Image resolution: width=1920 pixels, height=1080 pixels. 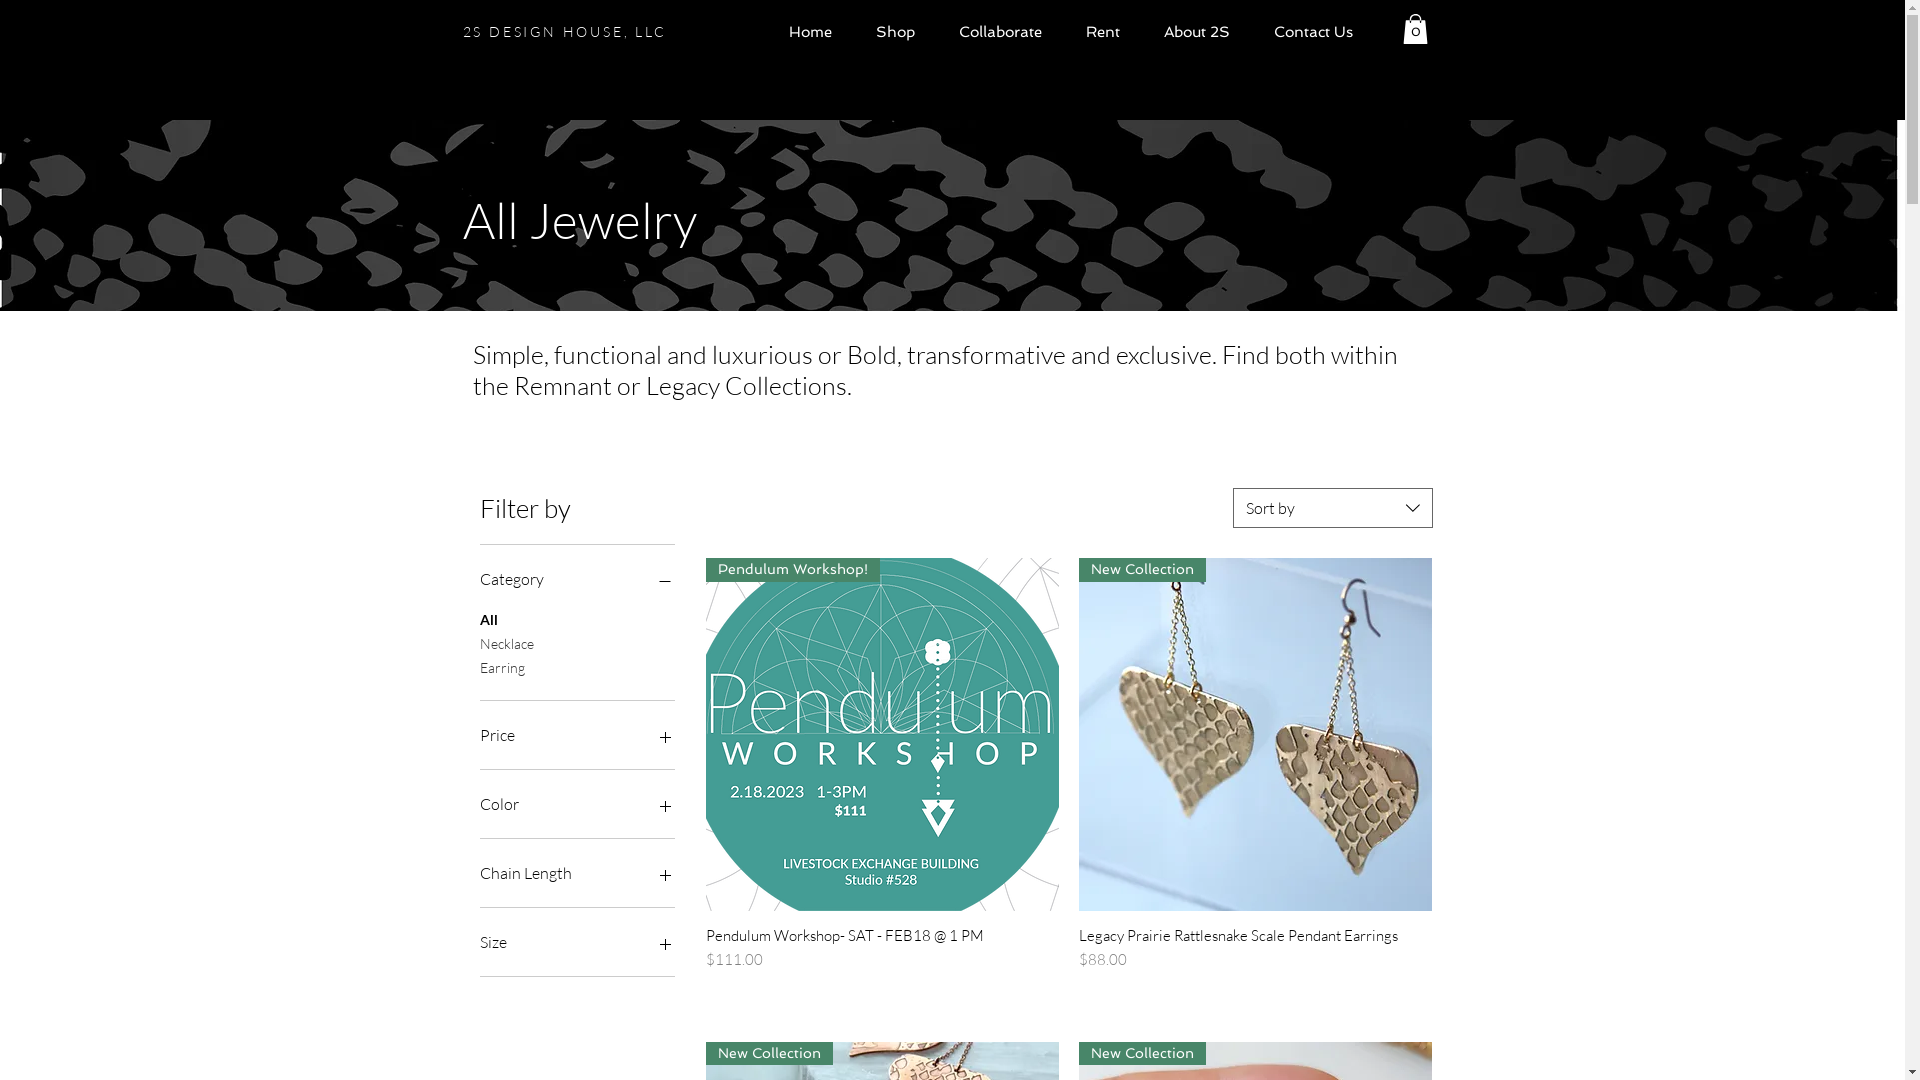 What do you see at coordinates (1197, 30) in the screenshot?
I see `About 2S` at bounding box center [1197, 30].